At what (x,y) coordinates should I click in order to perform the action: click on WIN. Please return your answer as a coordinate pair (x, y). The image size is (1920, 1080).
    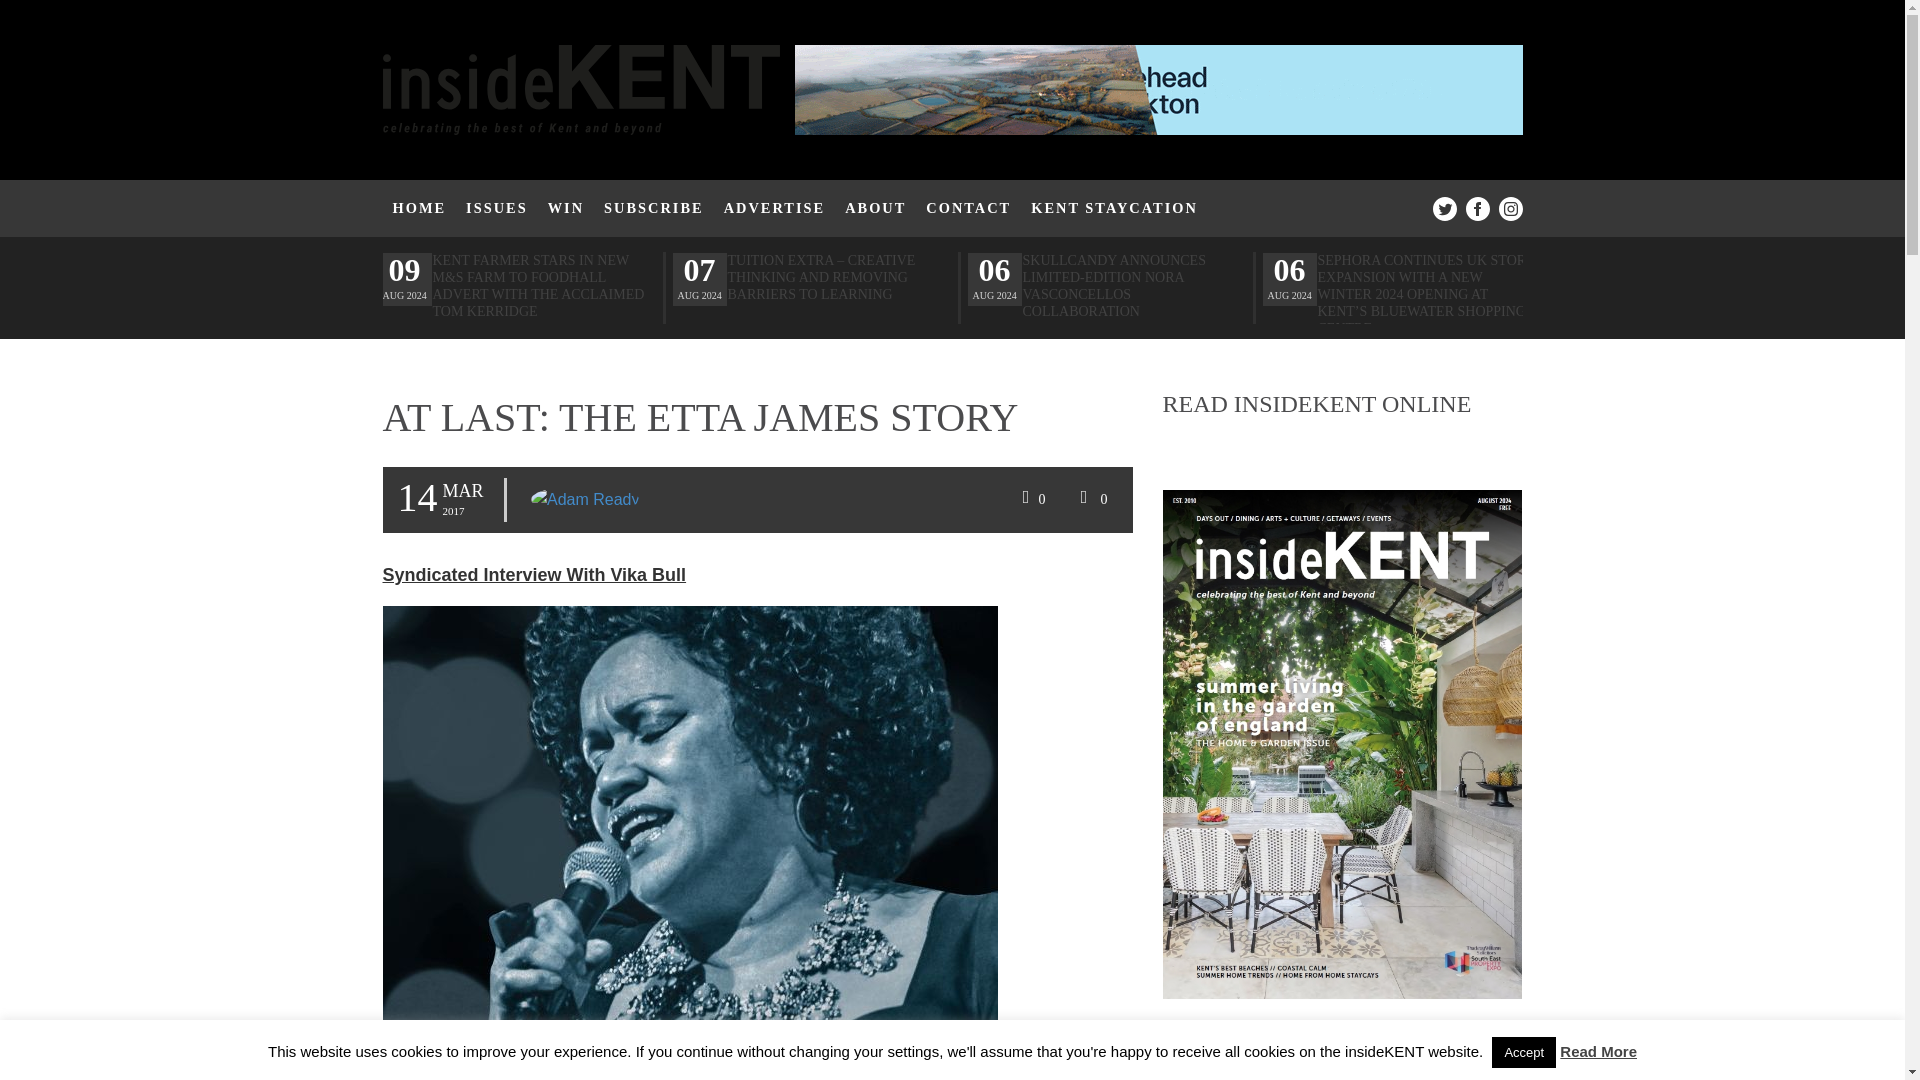
    Looking at the image, I should click on (565, 208).